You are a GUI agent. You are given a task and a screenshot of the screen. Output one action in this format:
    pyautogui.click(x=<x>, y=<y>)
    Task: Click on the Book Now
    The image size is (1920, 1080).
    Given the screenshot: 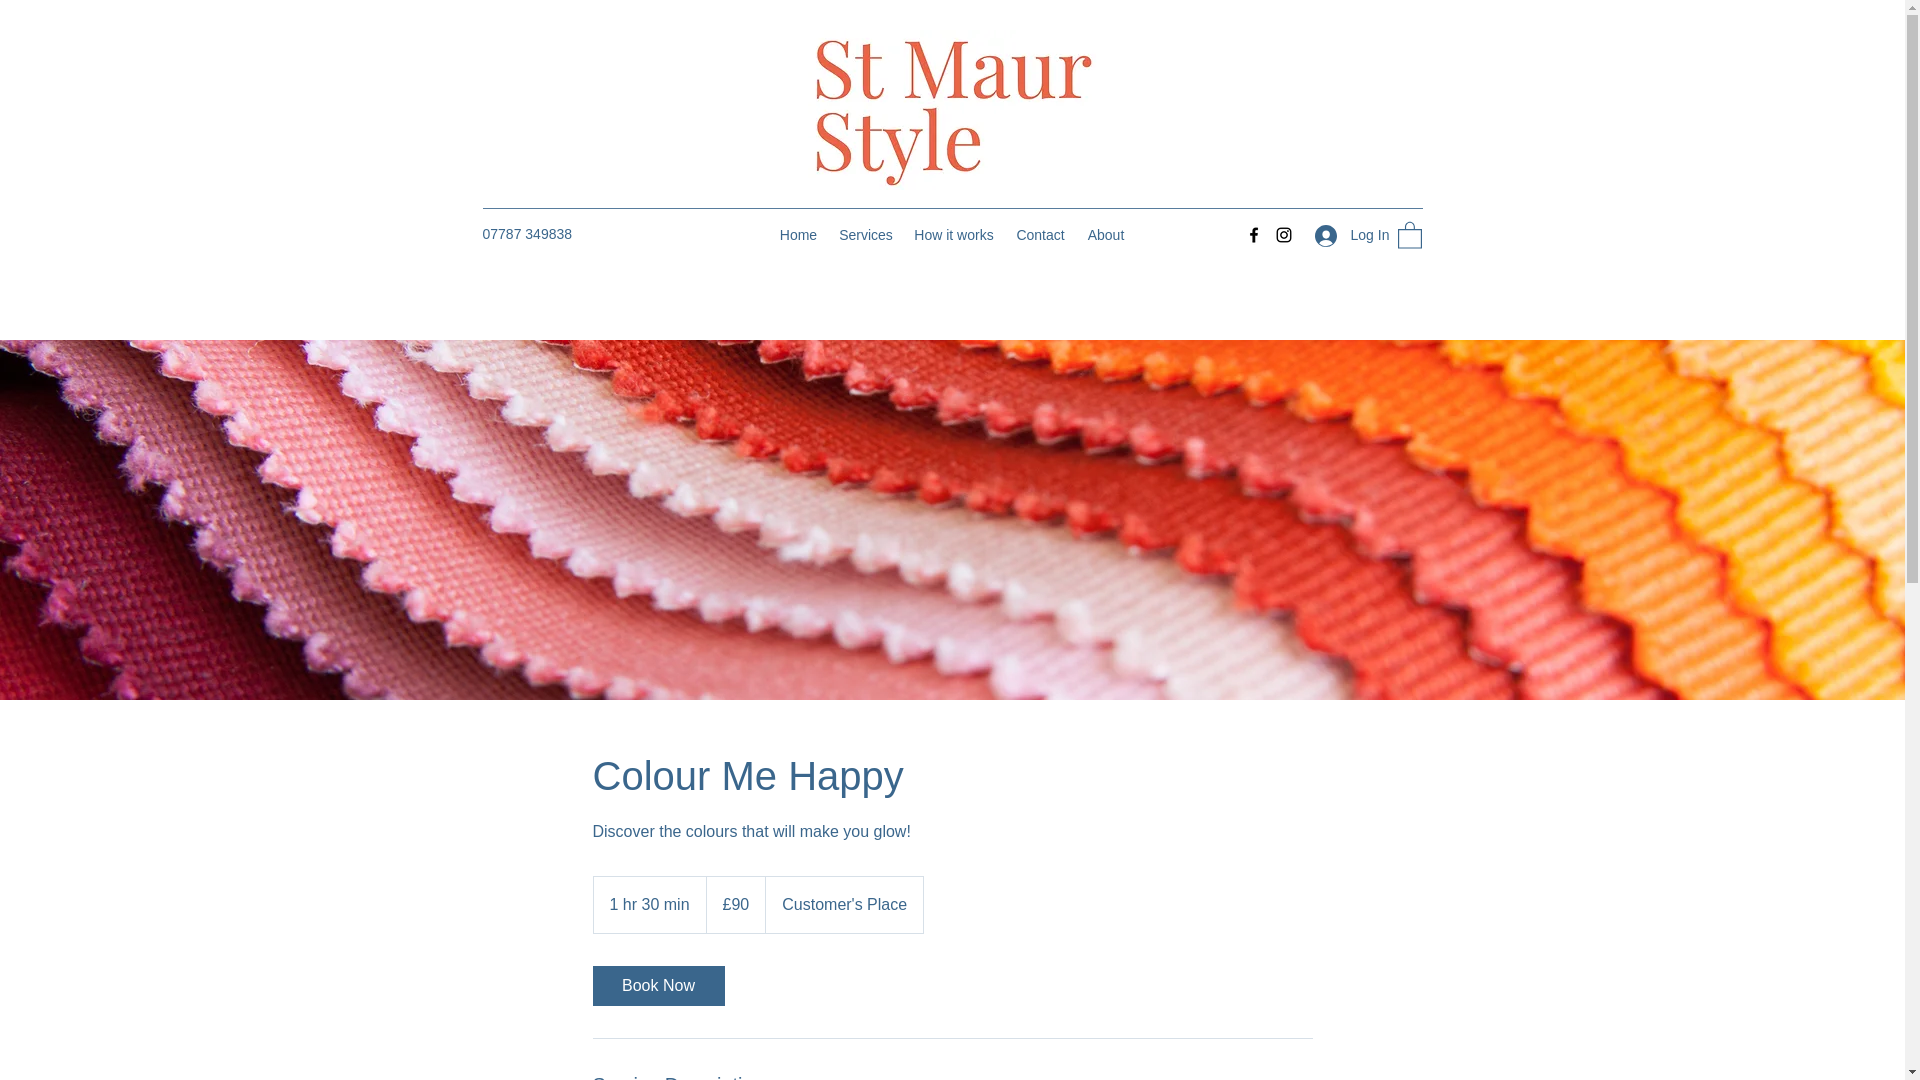 What is the action you would take?
    pyautogui.click(x=657, y=985)
    